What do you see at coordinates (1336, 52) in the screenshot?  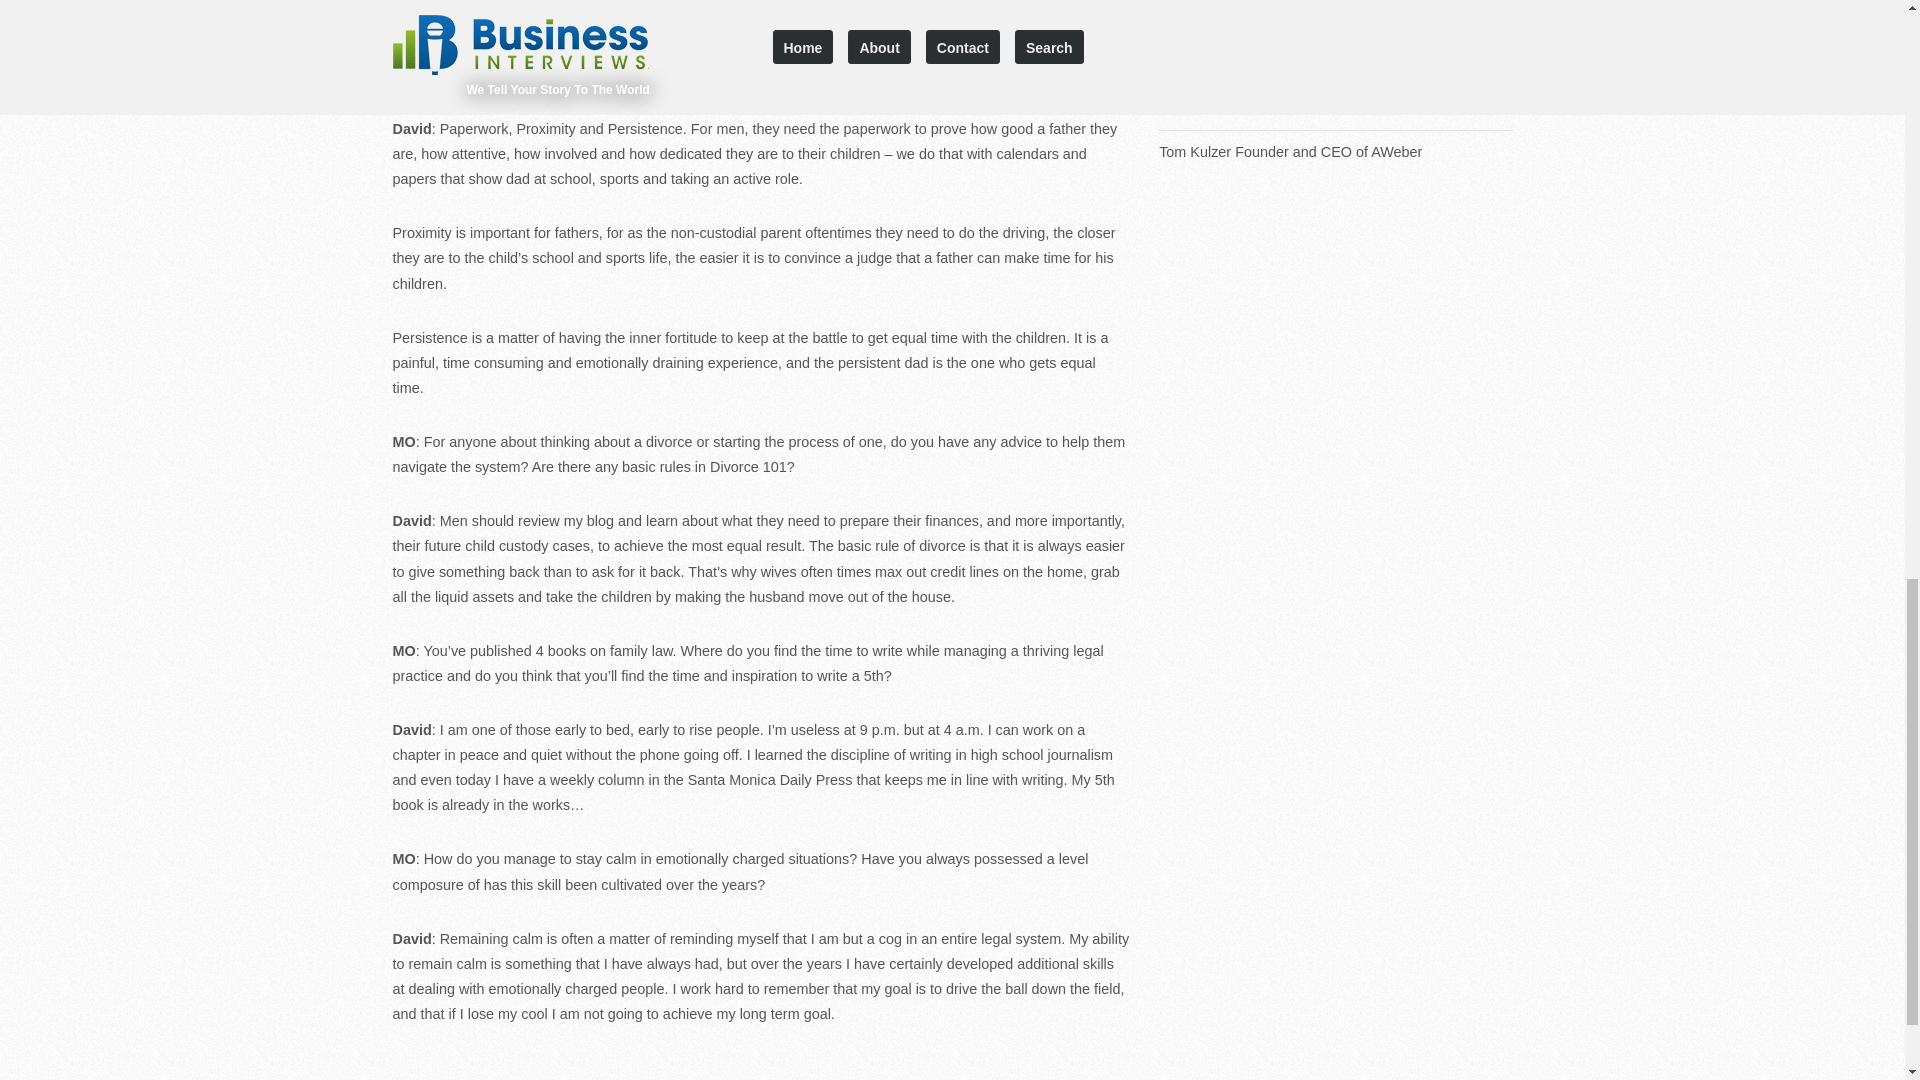 I see `Tim Ash Founder of SiteTuners and Conversion Conference` at bounding box center [1336, 52].